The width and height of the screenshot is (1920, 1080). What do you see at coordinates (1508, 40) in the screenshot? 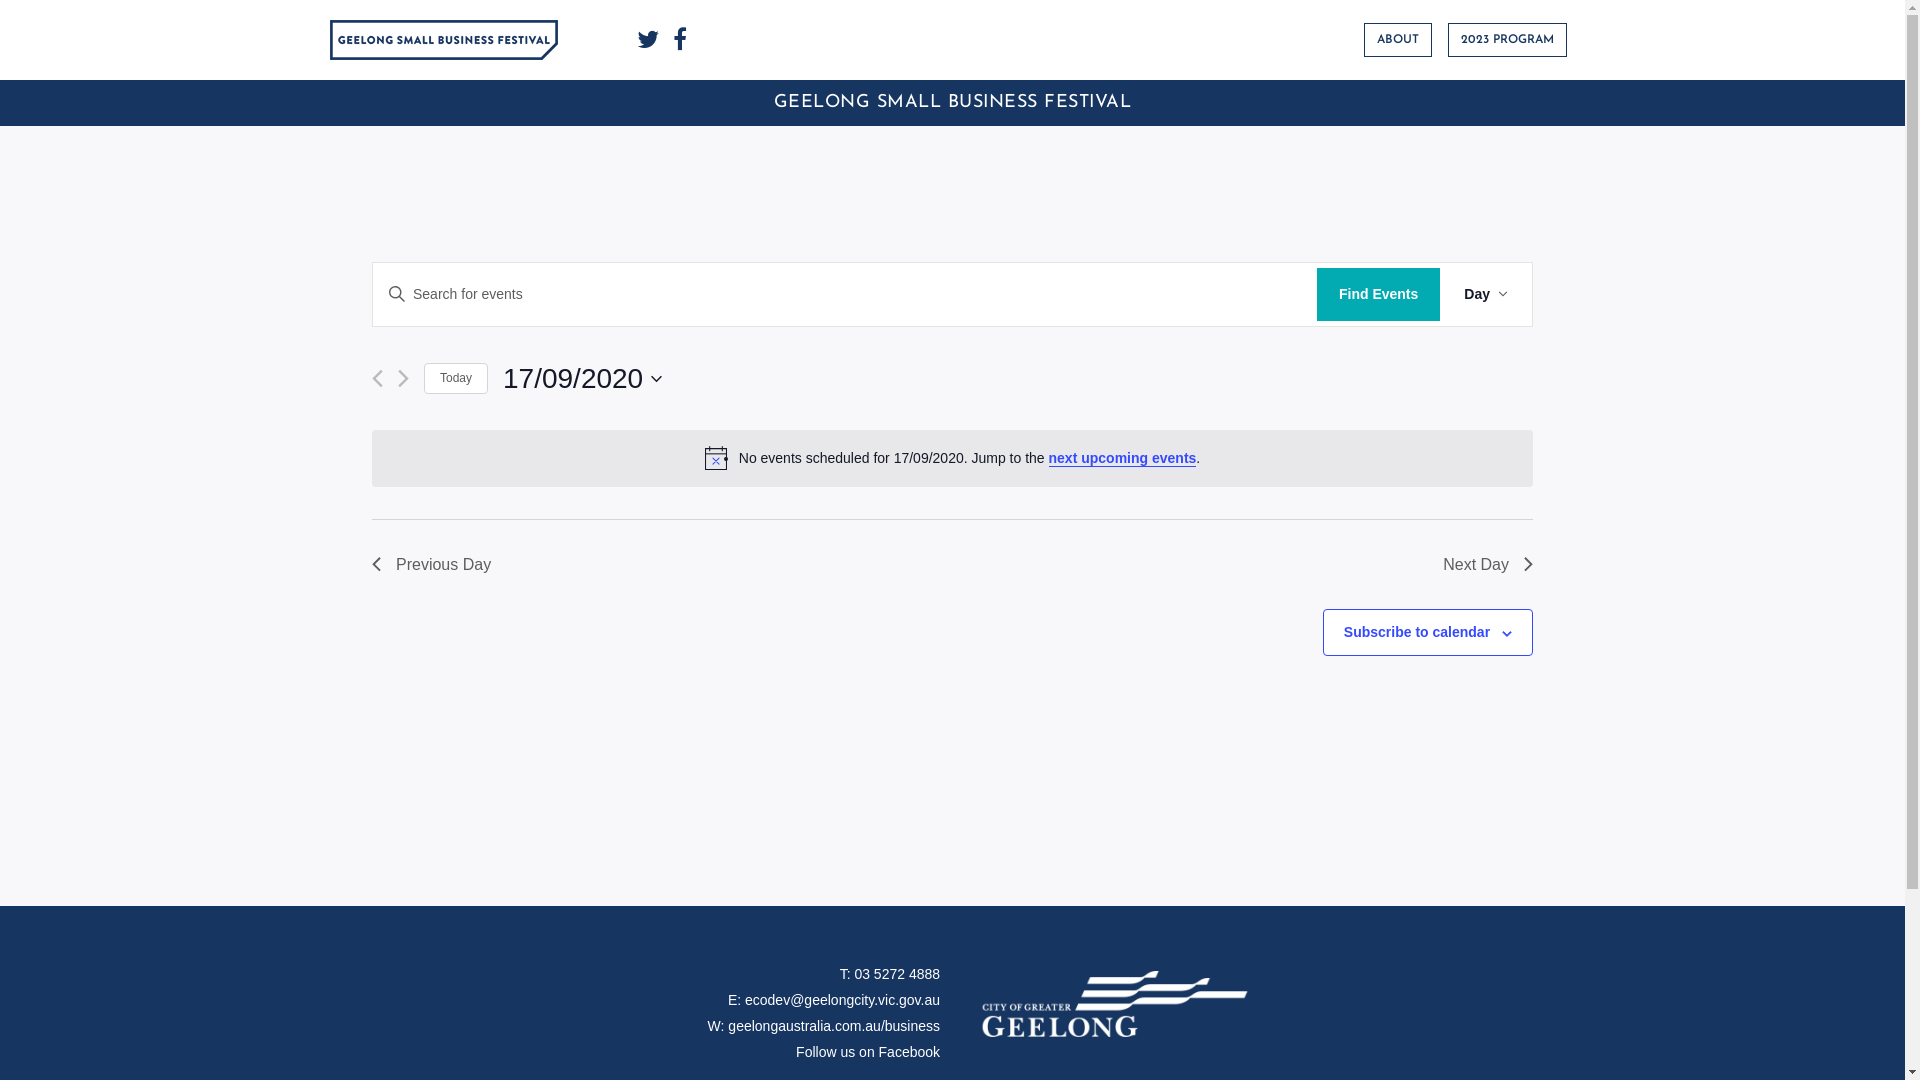
I see `2023 PROGRAM` at bounding box center [1508, 40].